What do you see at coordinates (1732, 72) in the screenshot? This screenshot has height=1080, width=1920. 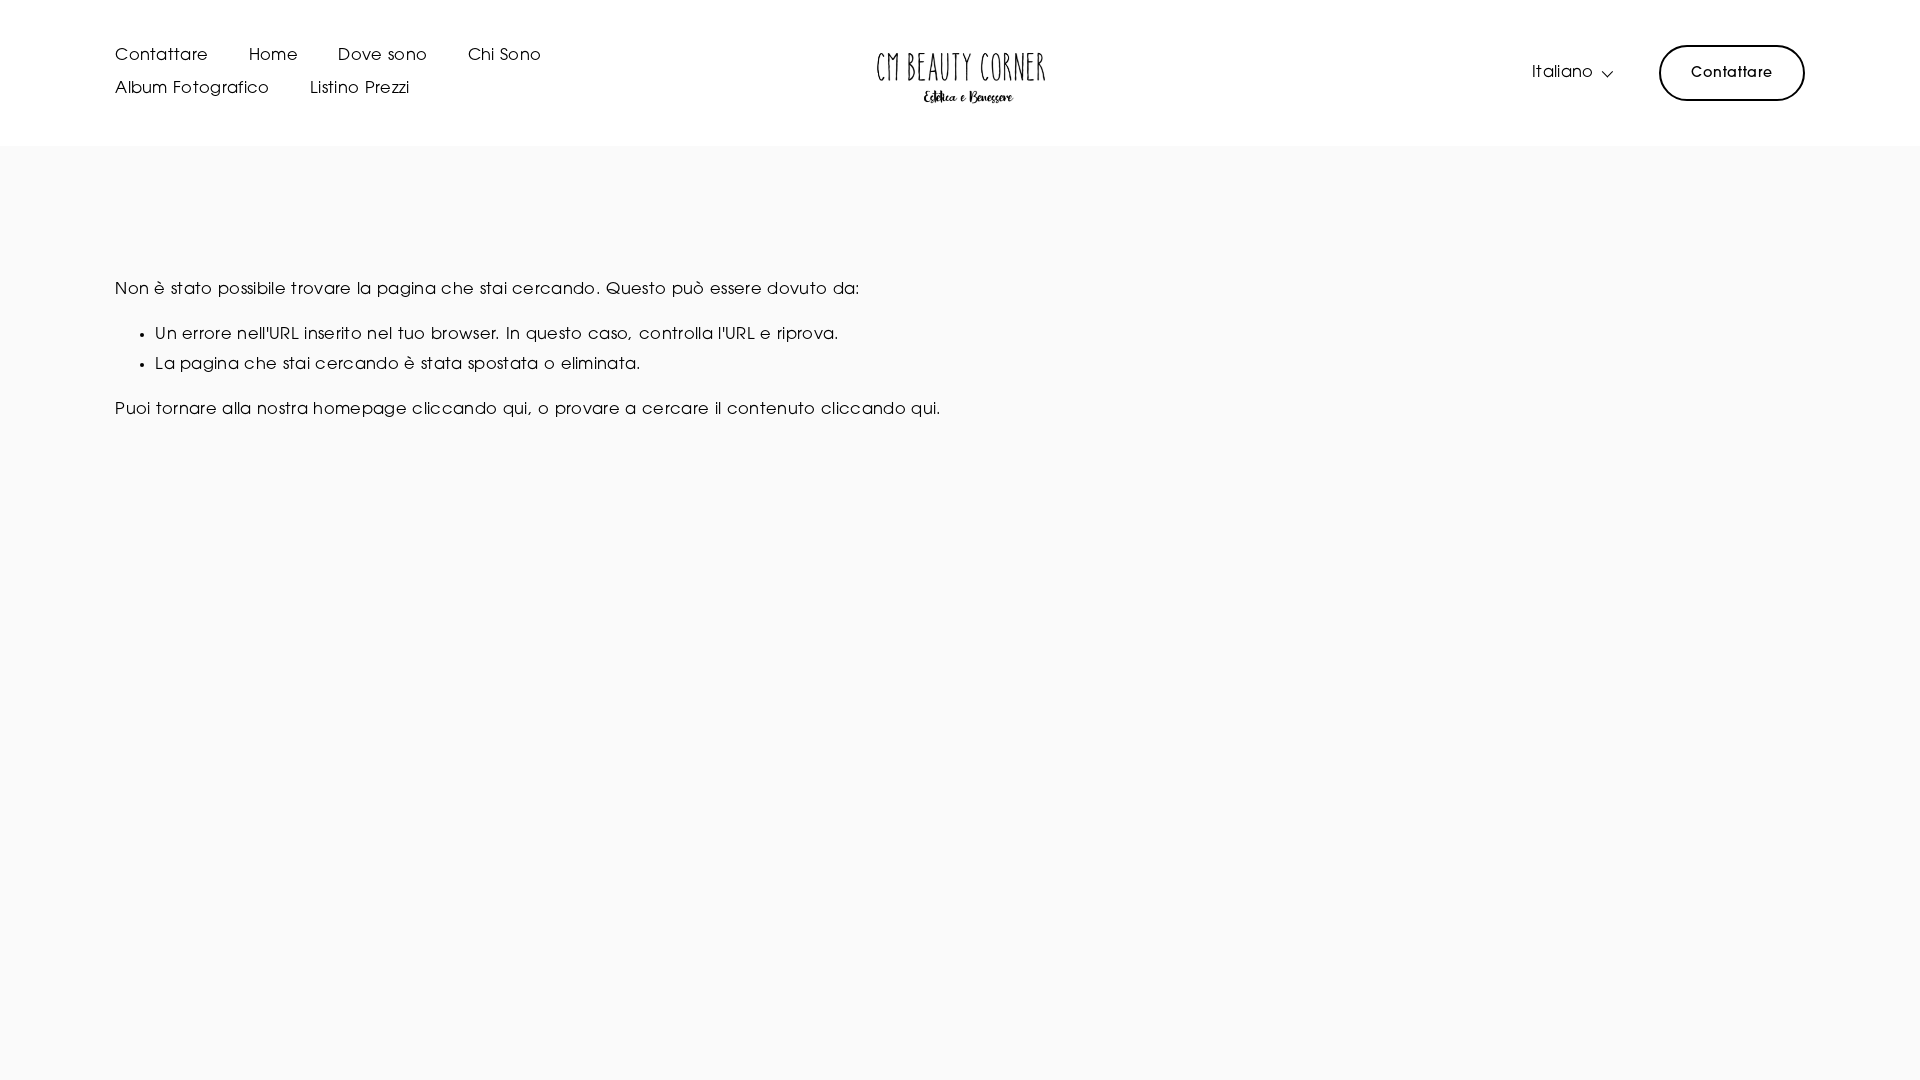 I see `Contattare` at bounding box center [1732, 72].